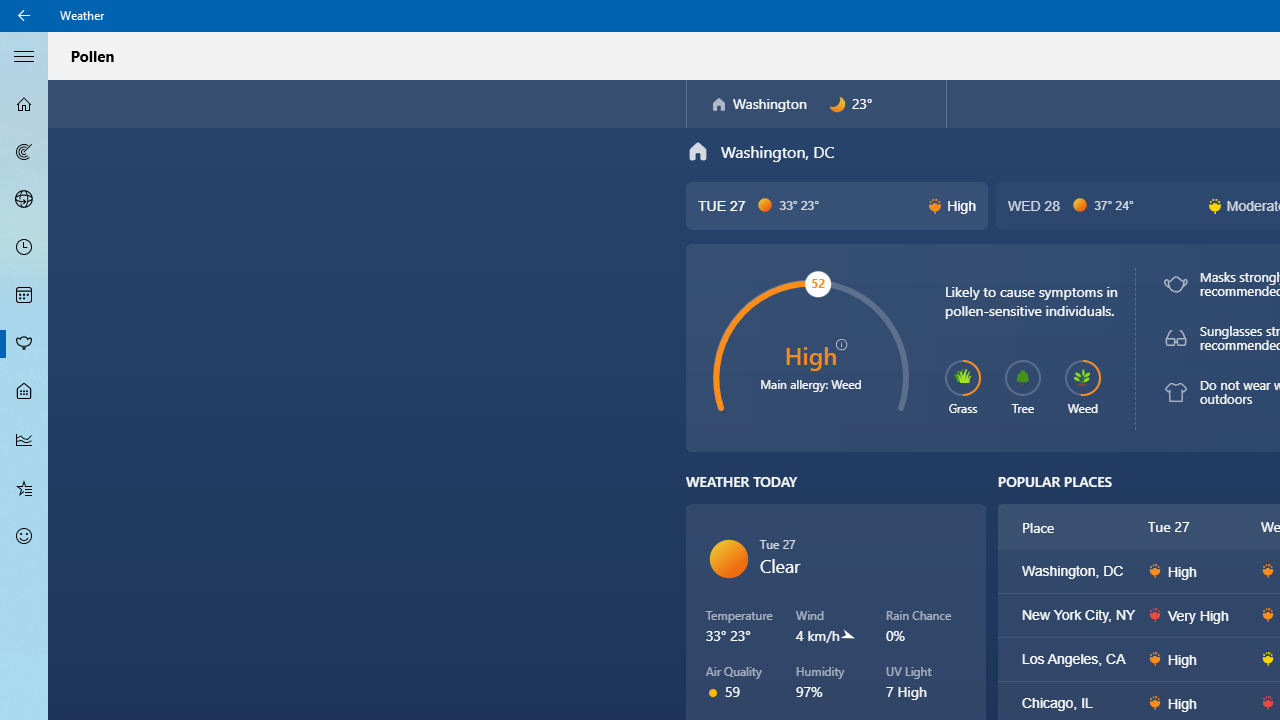 Image resolution: width=1280 pixels, height=720 pixels. What do you see at coordinates (24, 440) in the screenshot?
I see `Historical Weather - Not Selected` at bounding box center [24, 440].